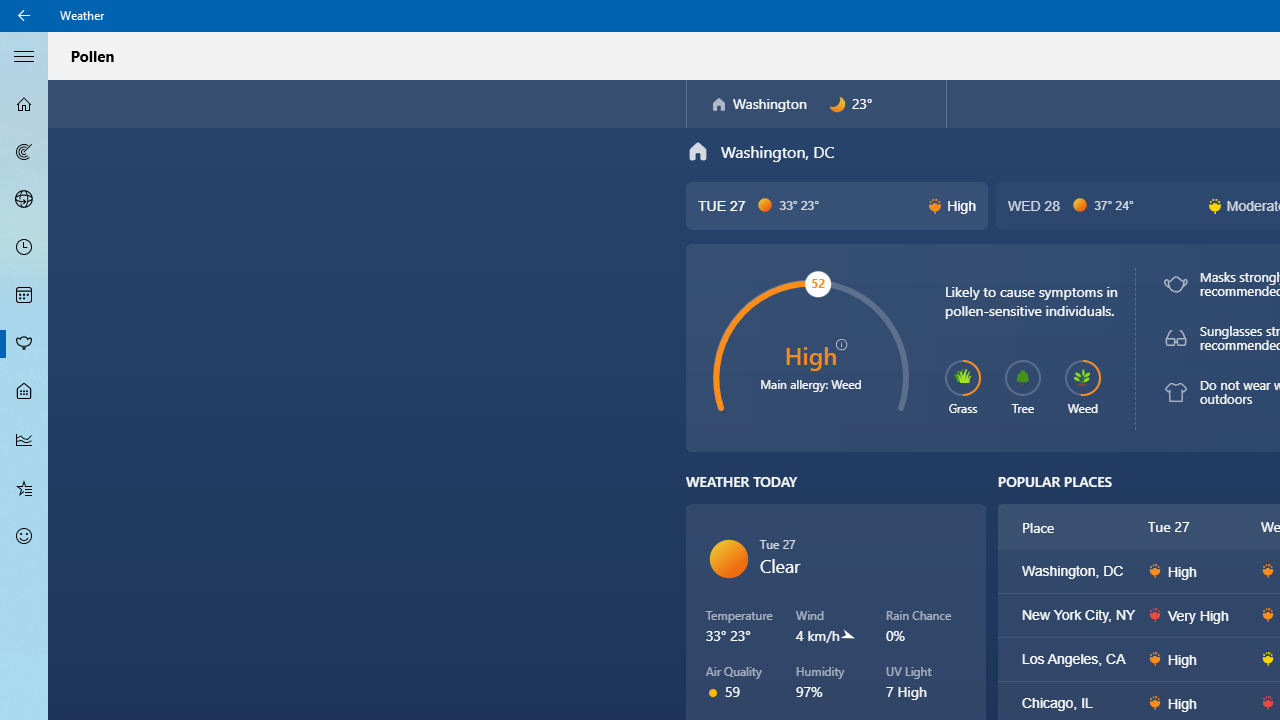 Image resolution: width=1280 pixels, height=720 pixels. What do you see at coordinates (24, 440) in the screenshot?
I see `Historical Weather - Not Selected` at bounding box center [24, 440].